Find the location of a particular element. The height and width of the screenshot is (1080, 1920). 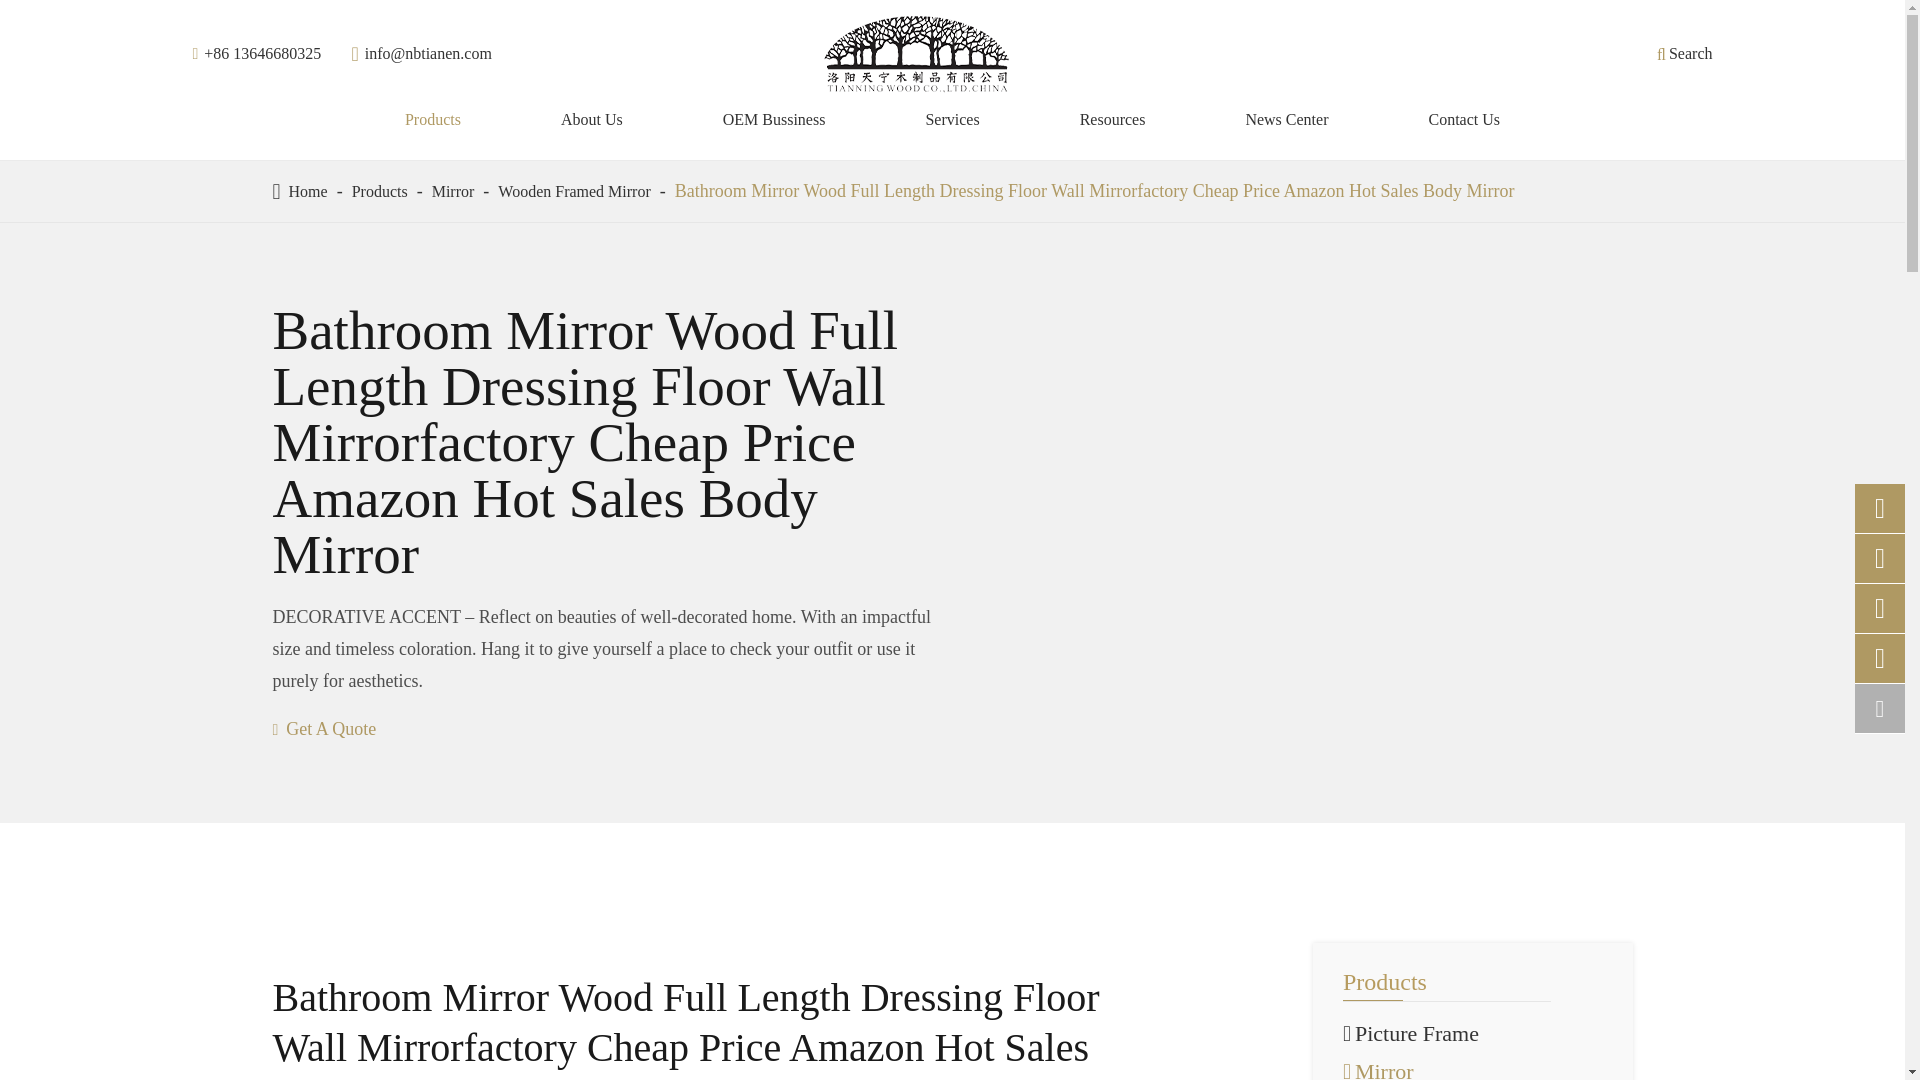

Wooden Framed Mirror is located at coordinates (574, 190).